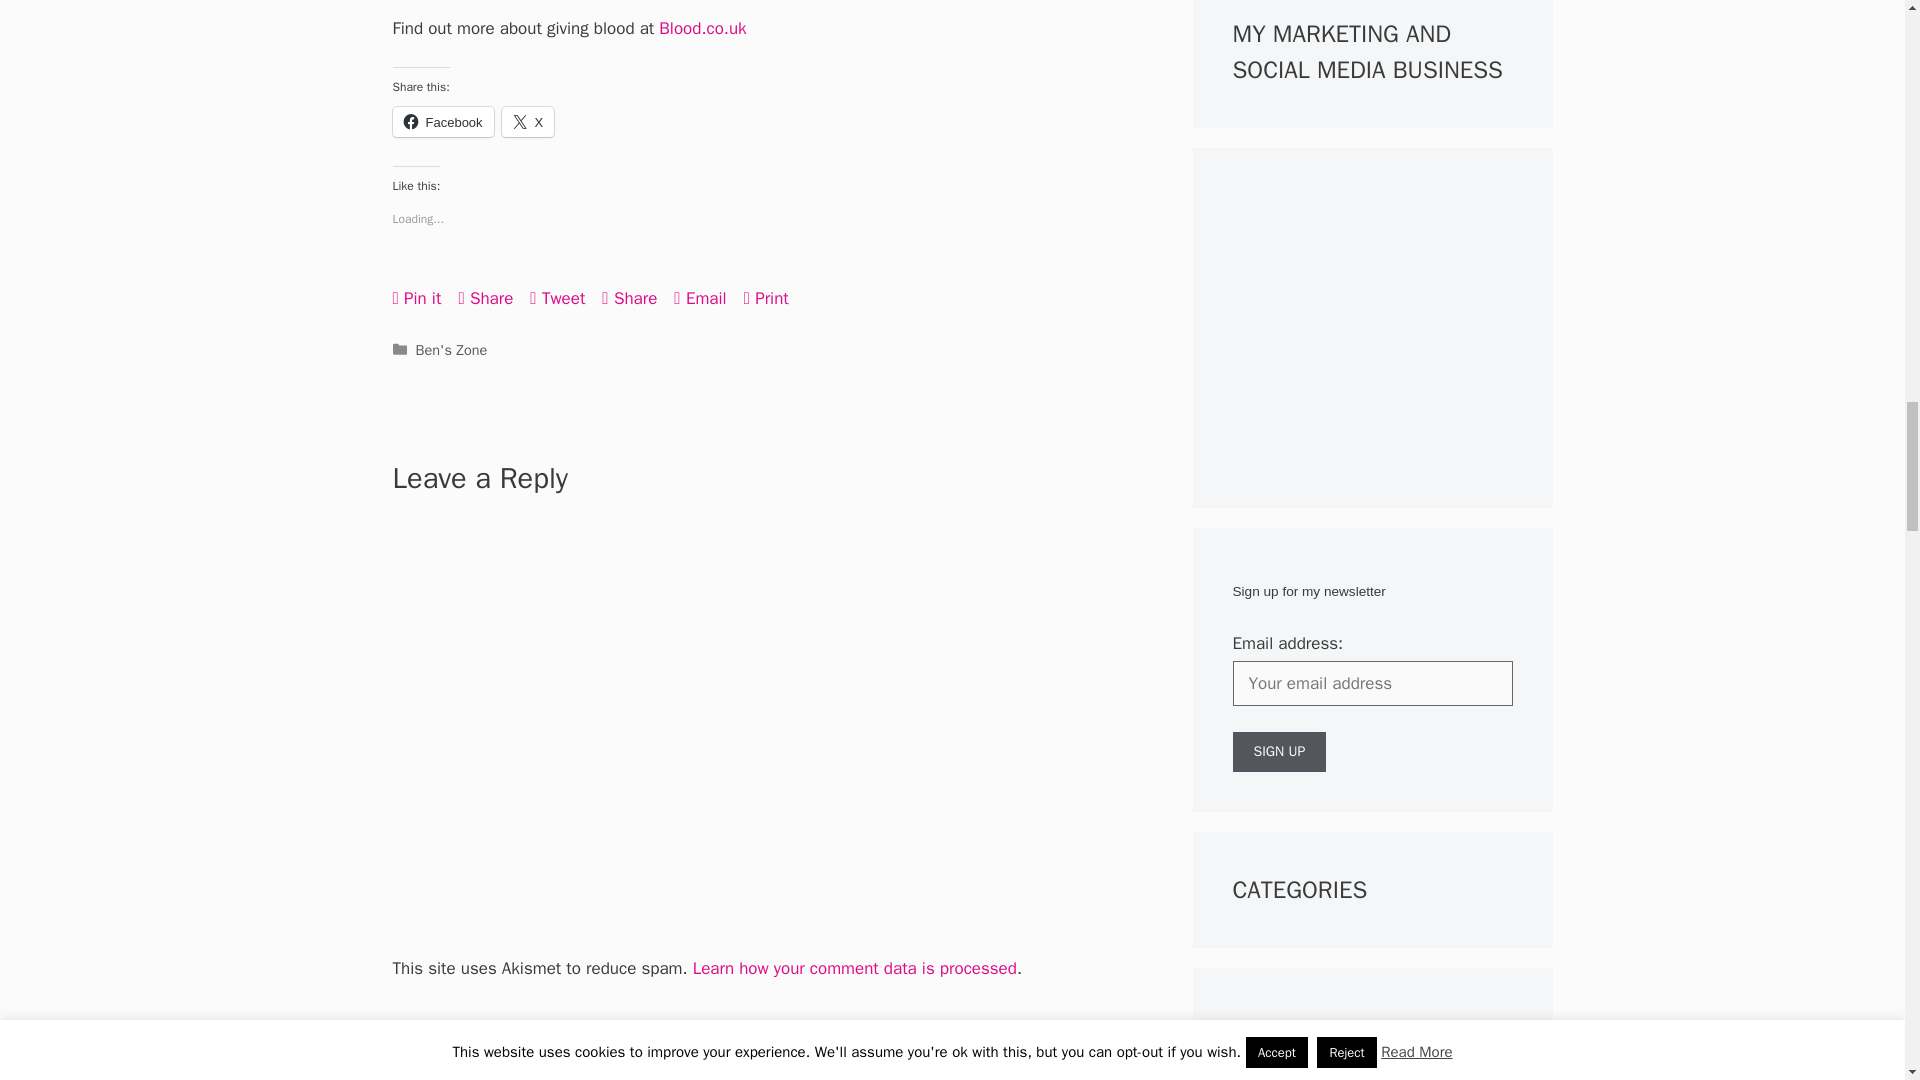 The height and width of the screenshot is (1080, 1920). I want to click on Share, so click(629, 298).